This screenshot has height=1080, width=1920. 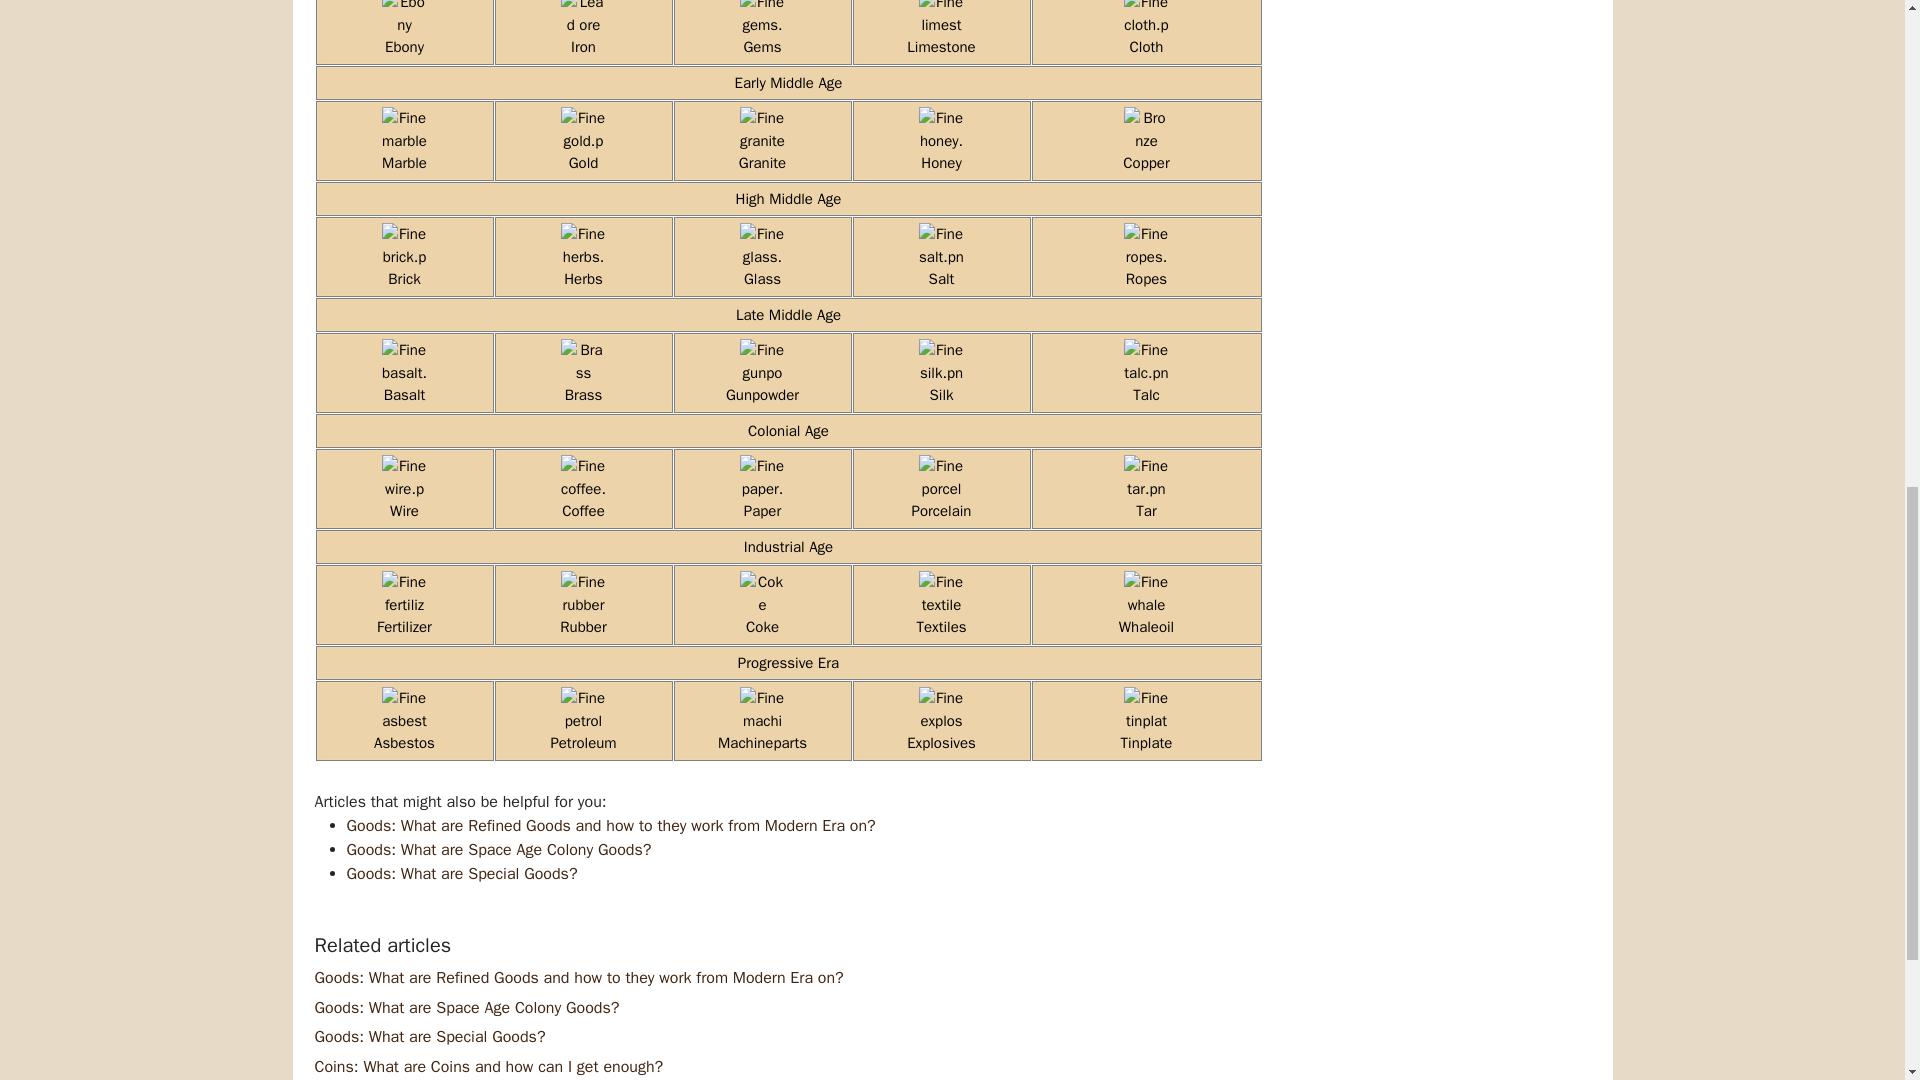 I want to click on Goods: What are Space Age Colony Goods?, so click(x=498, y=850).